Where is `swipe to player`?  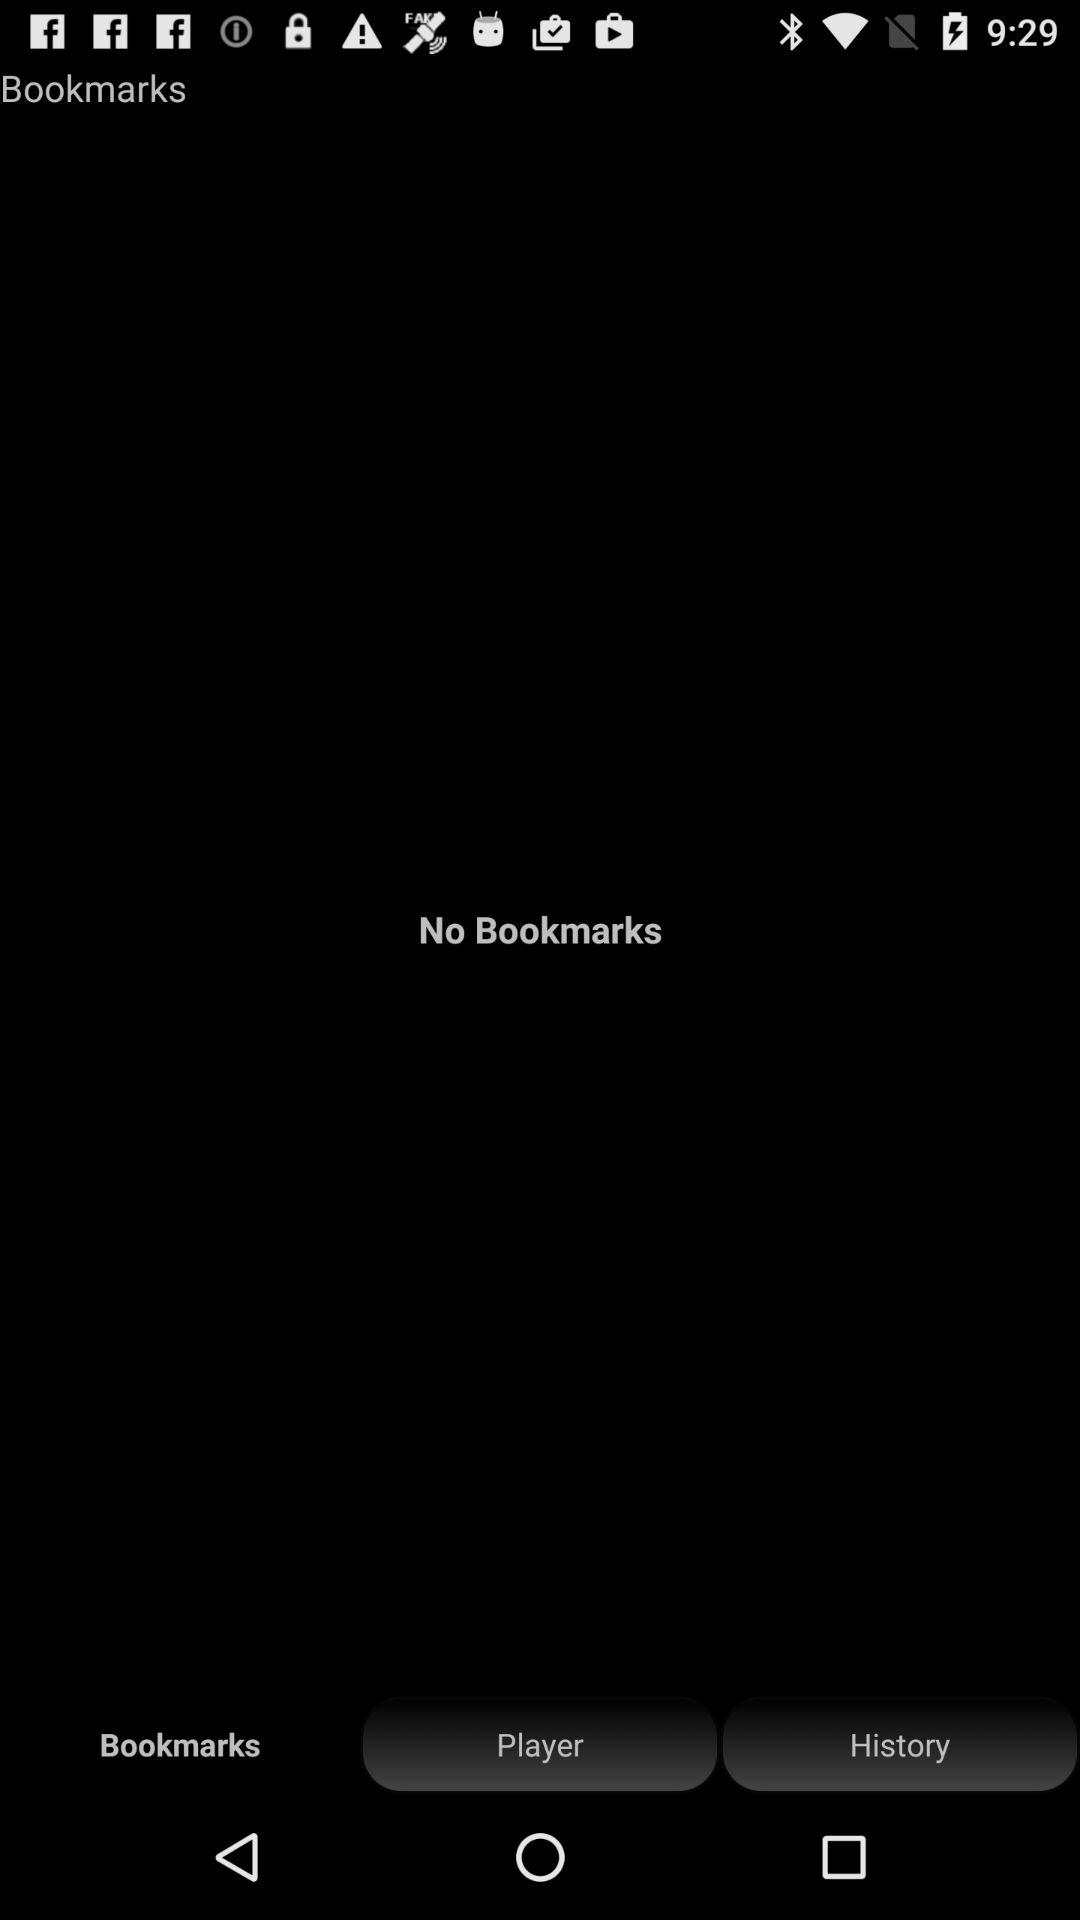 swipe to player is located at coordinates (540, 1744).